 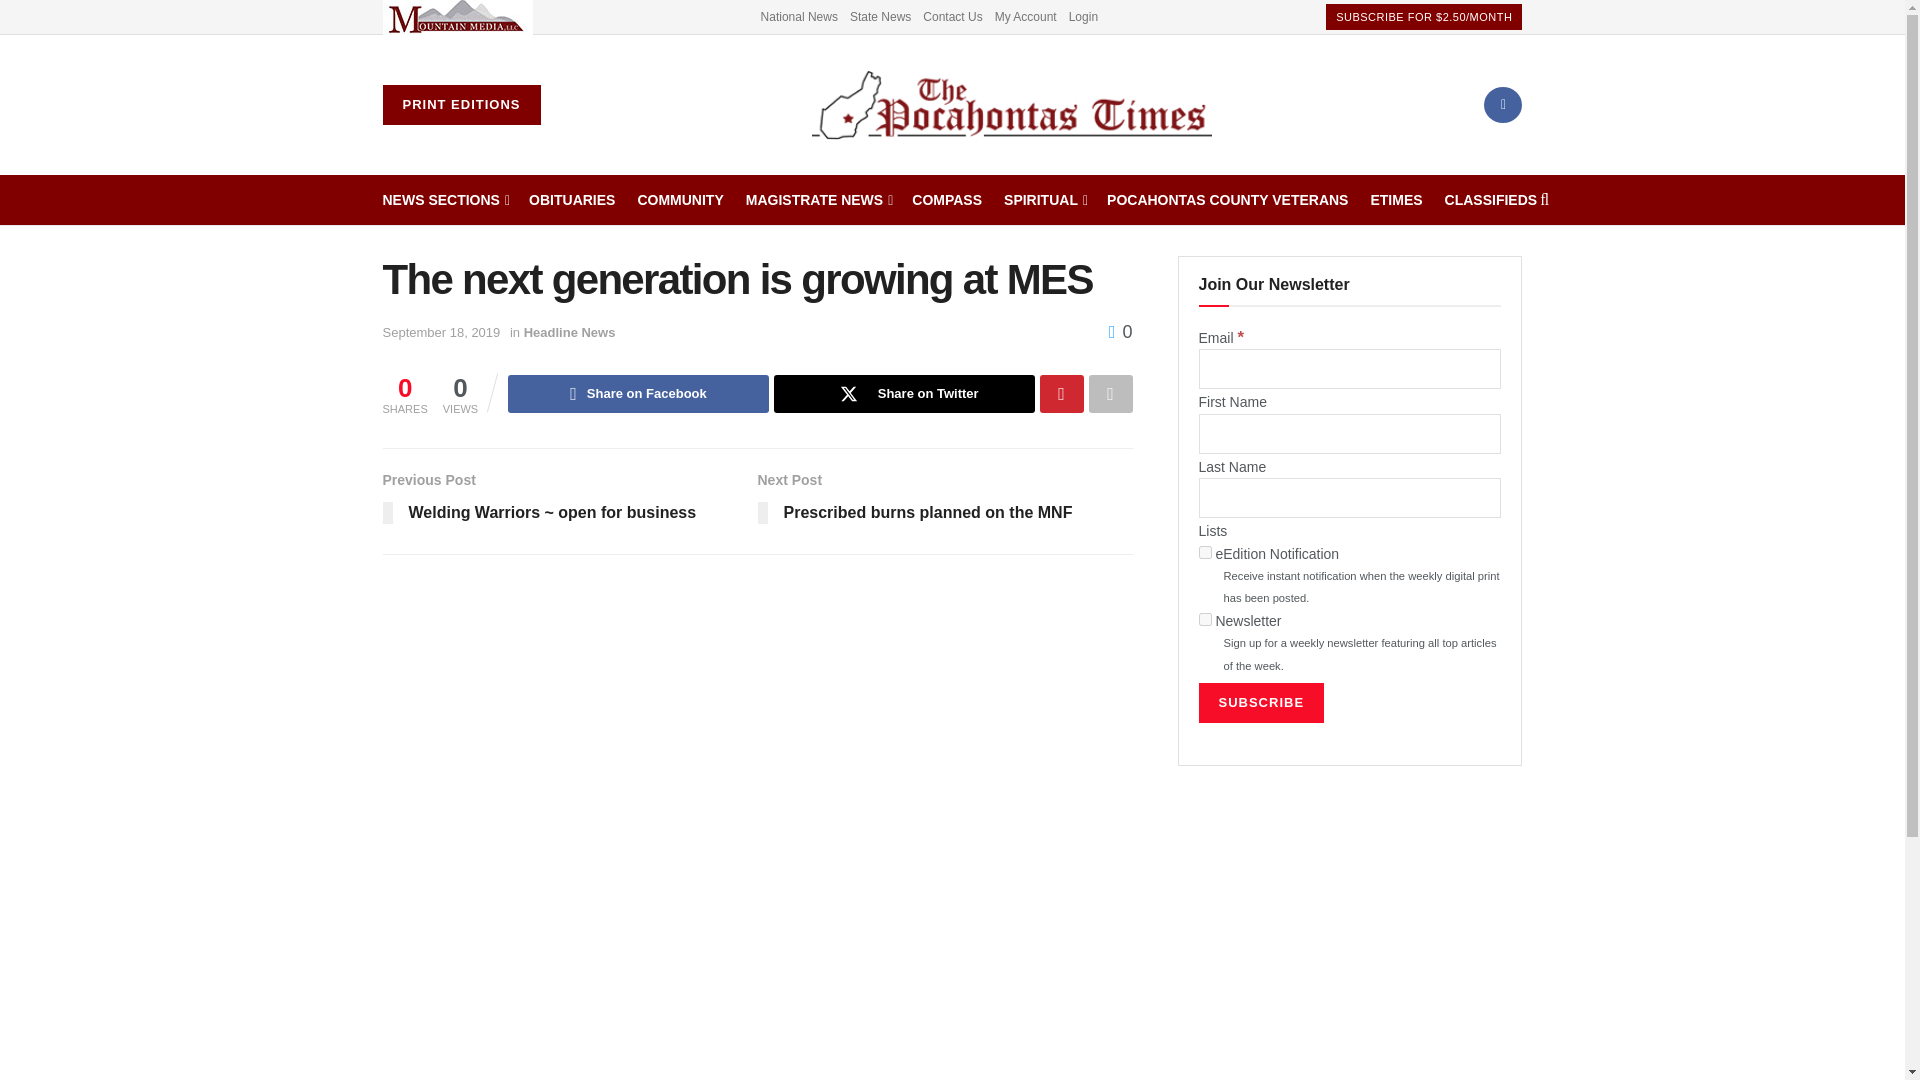 I want to click on Subscribe, so click(x=1261, y=702).